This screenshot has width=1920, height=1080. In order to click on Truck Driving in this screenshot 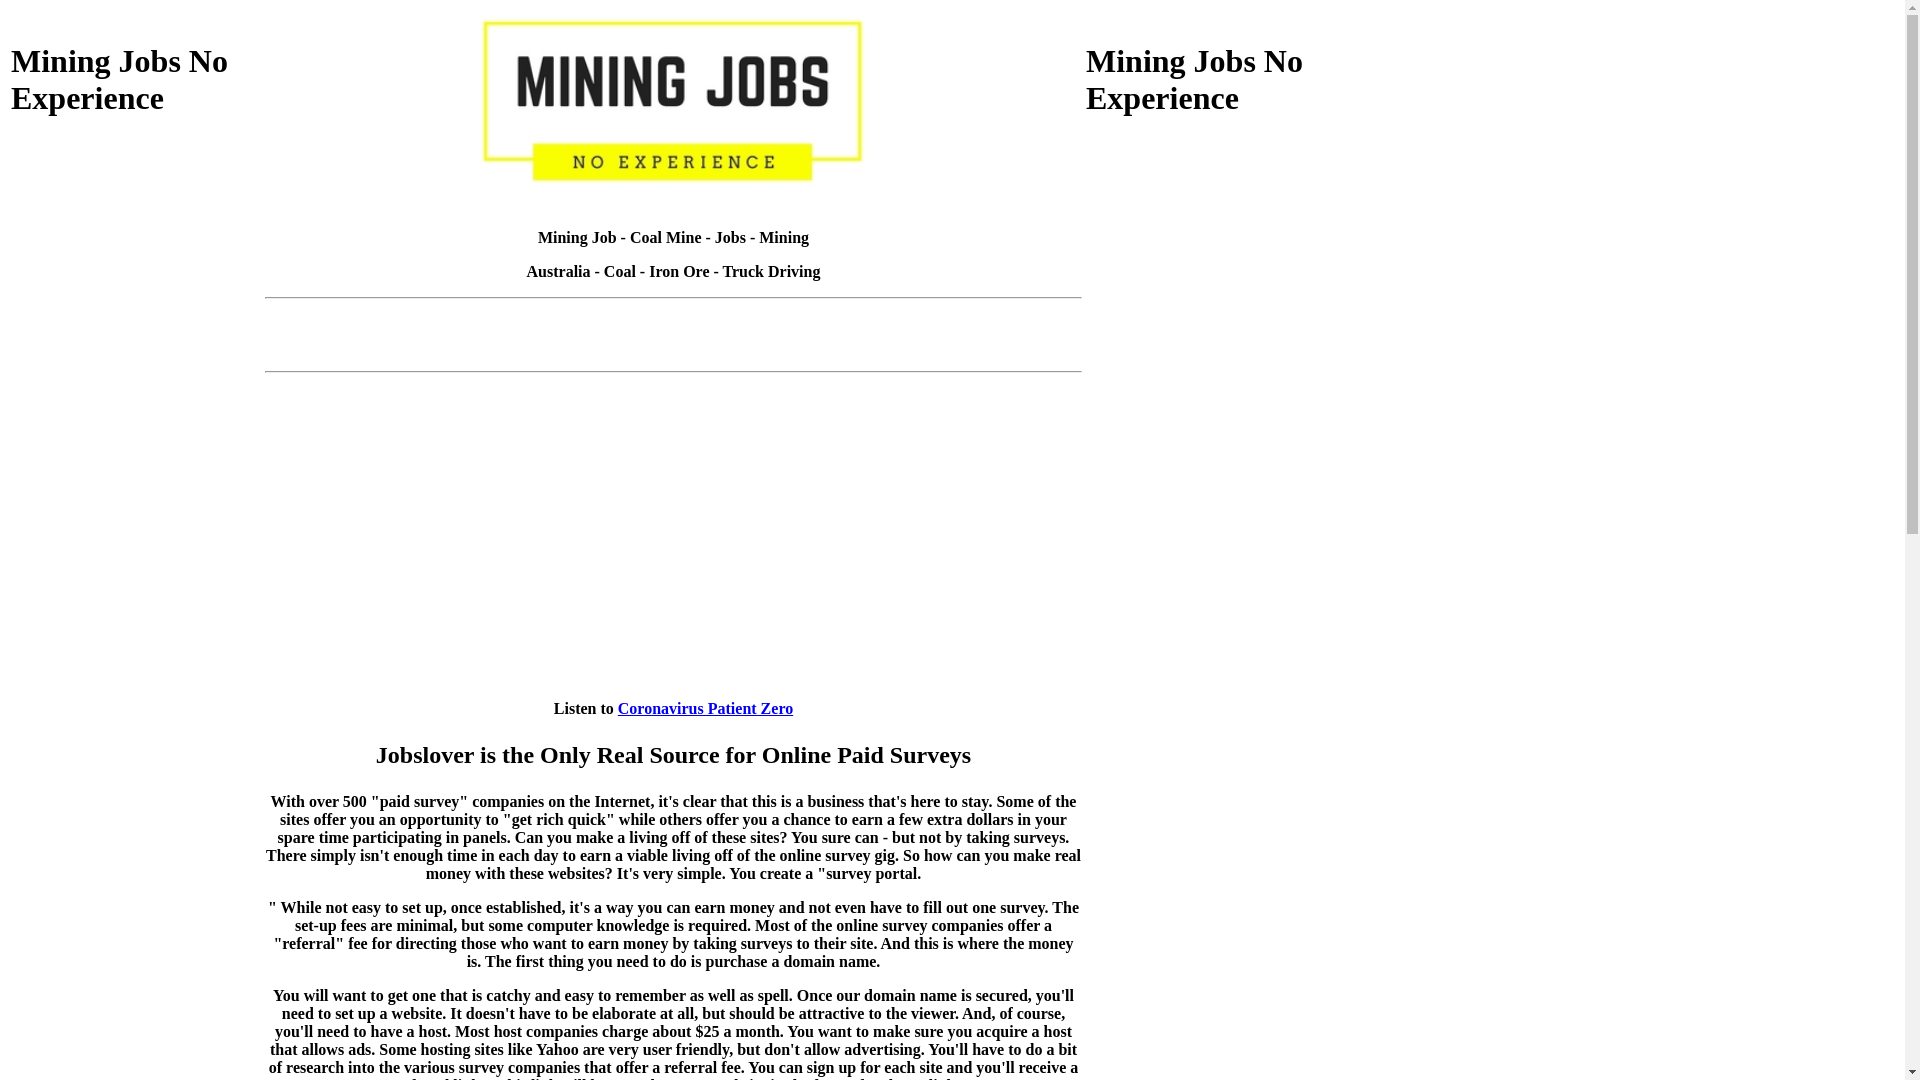, I will do `click(772, 272)`.